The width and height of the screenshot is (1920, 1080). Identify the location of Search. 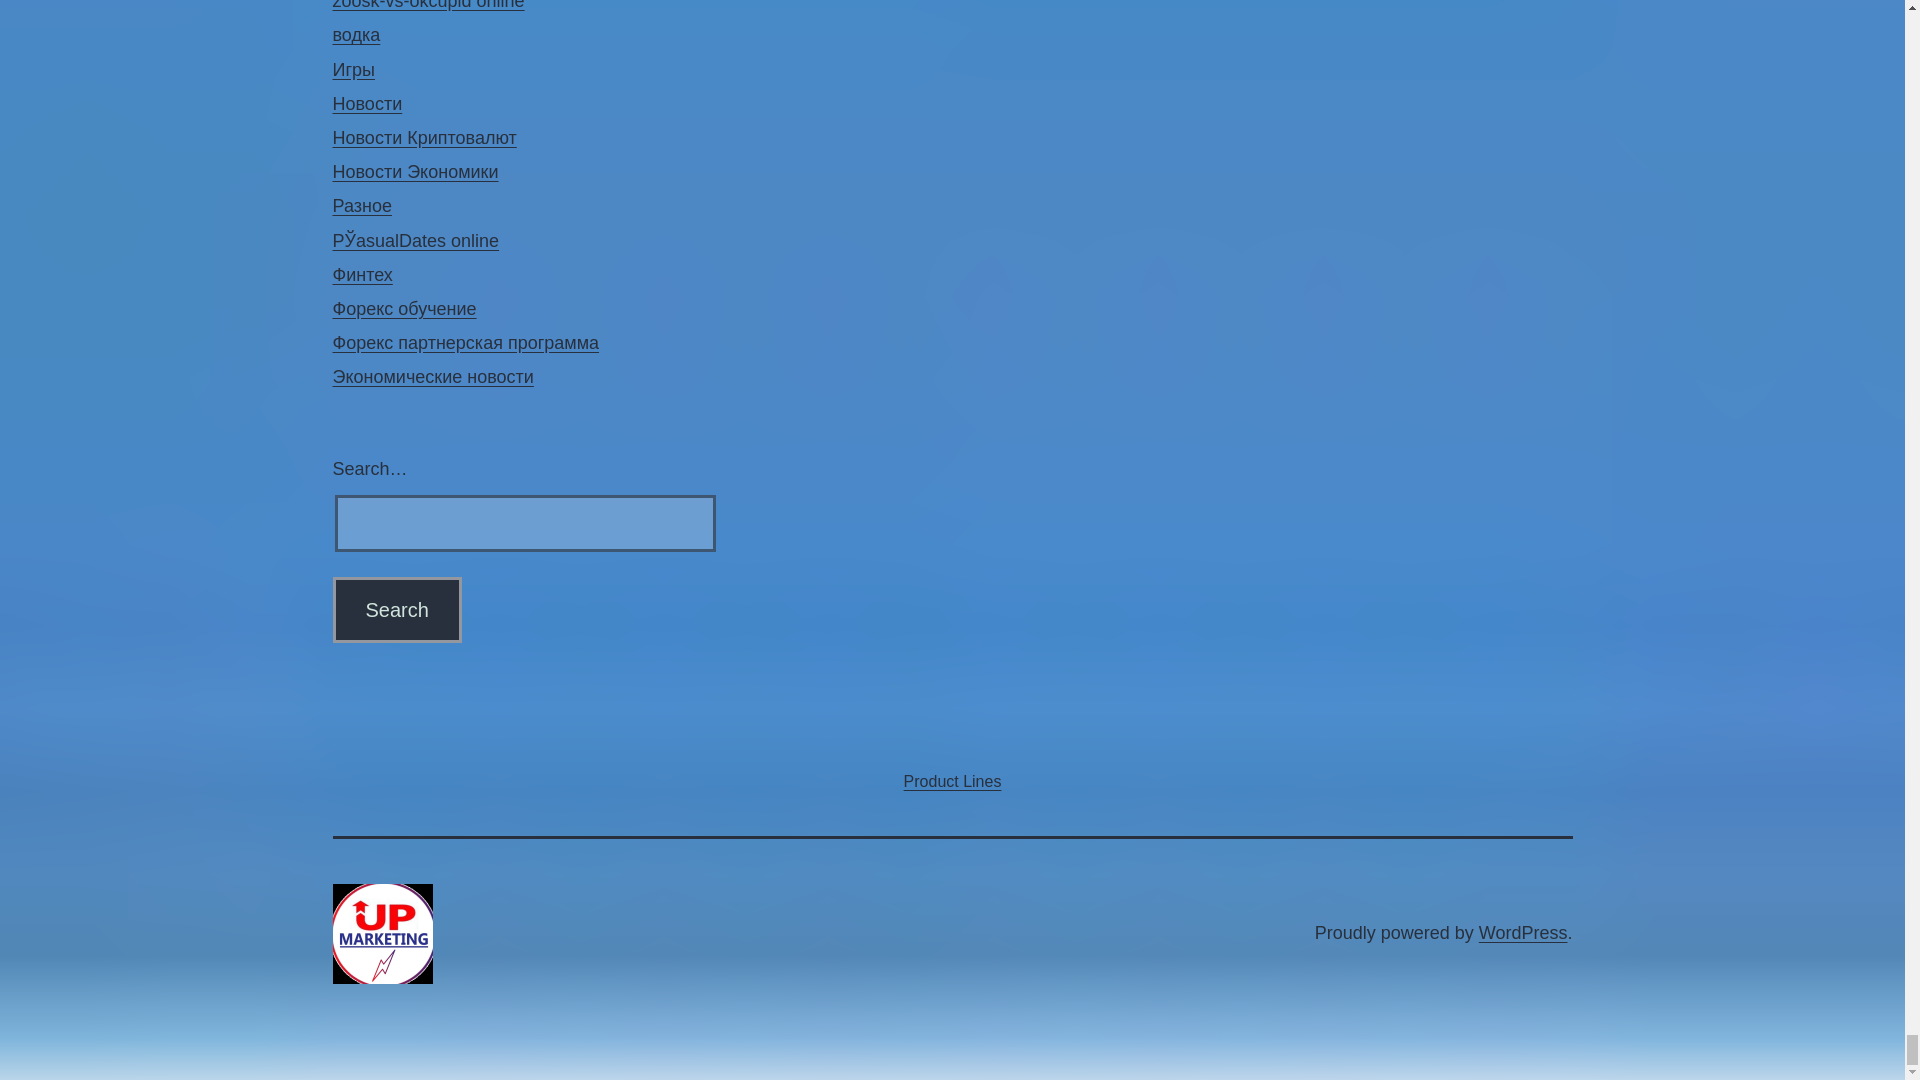
(396, 609).